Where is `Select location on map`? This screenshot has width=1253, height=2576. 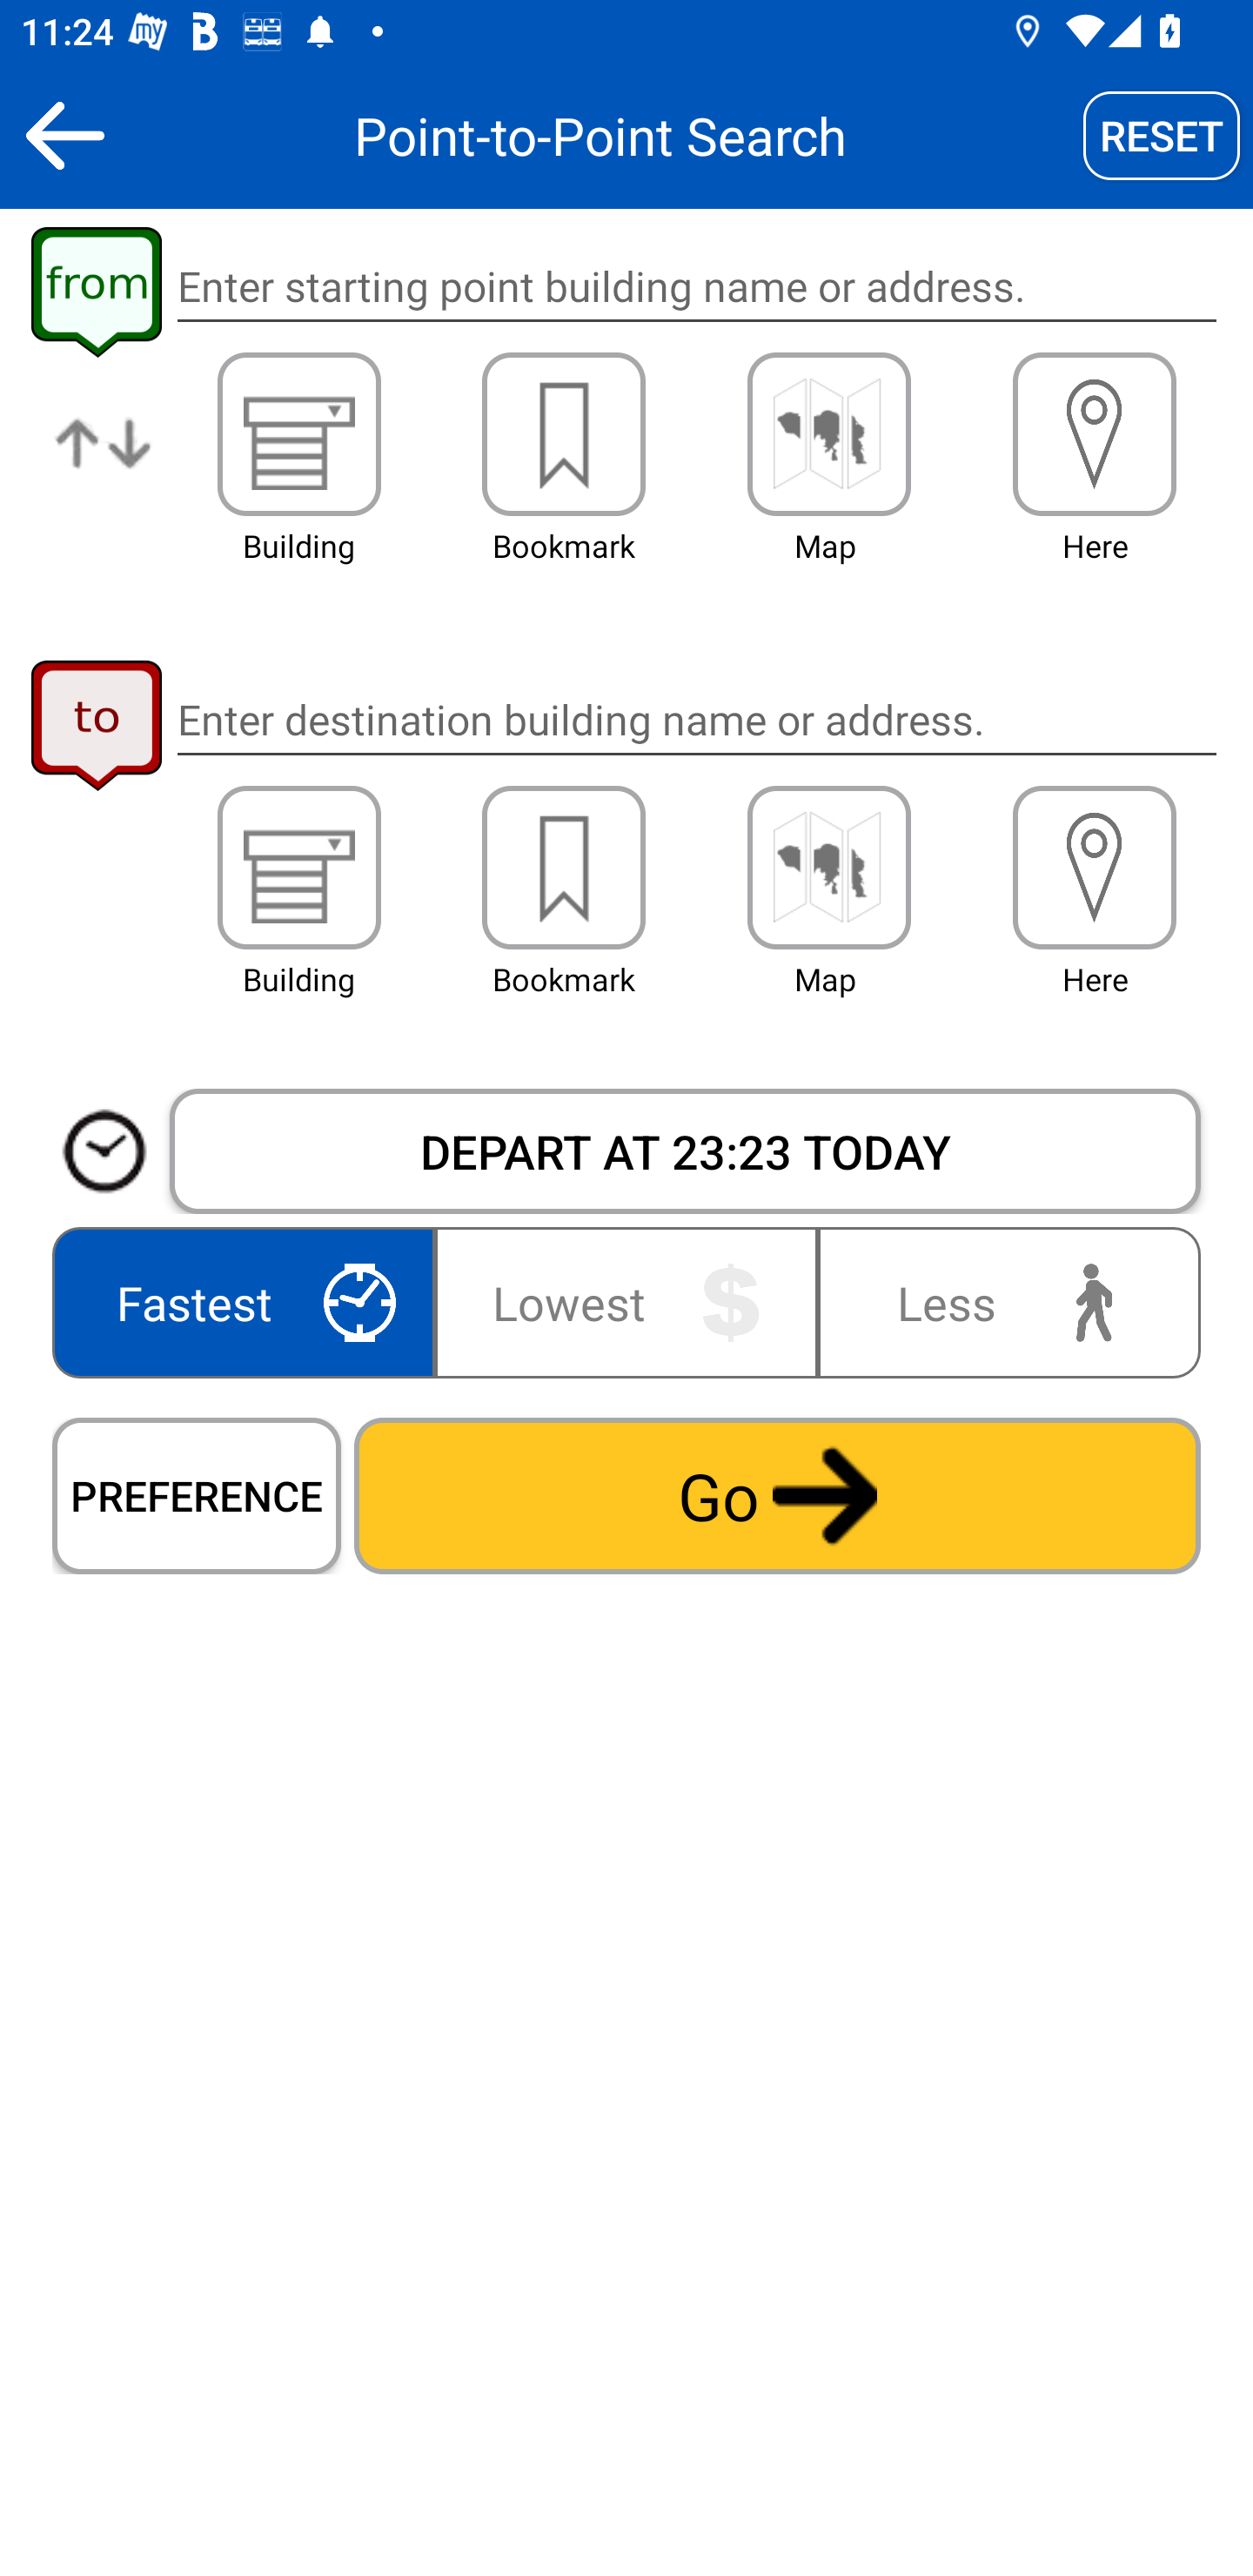 Select location on map is located at coordinates (828, 433).